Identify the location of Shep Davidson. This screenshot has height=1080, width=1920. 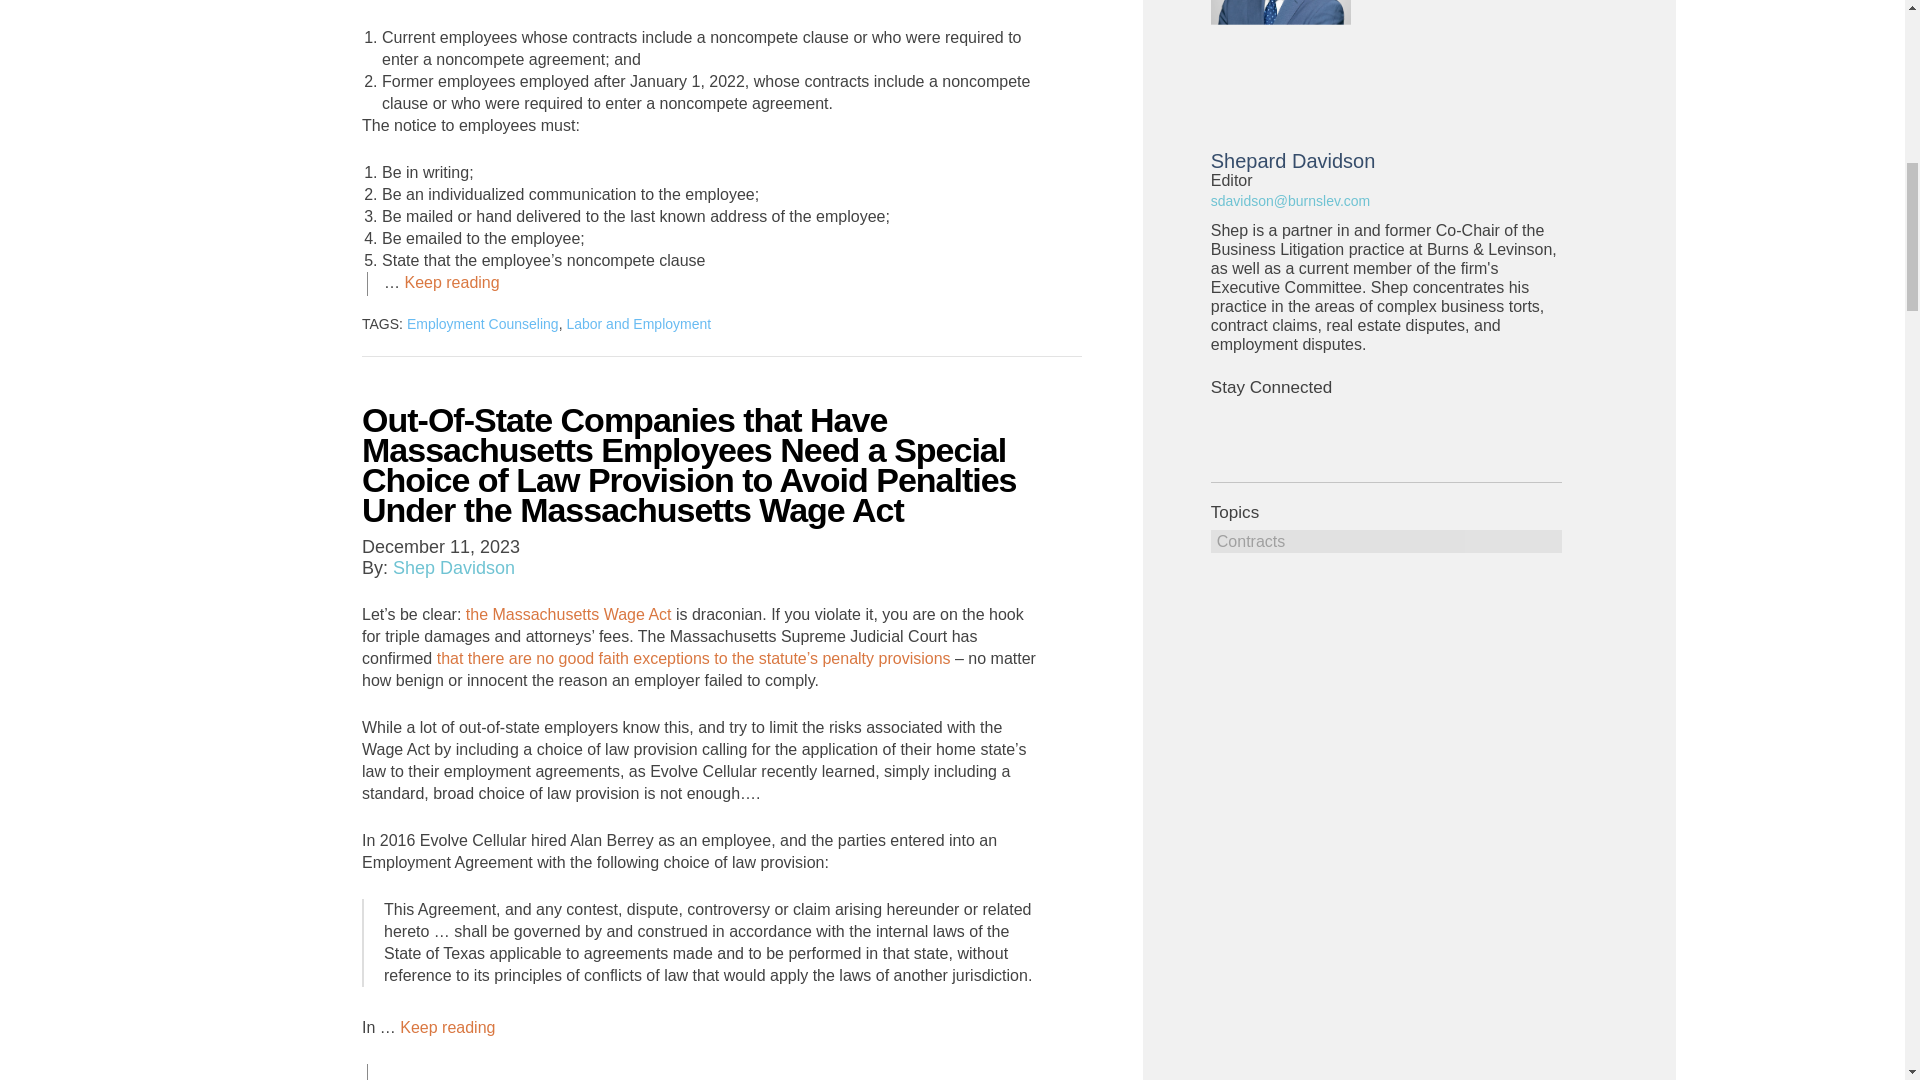
(454, 568).